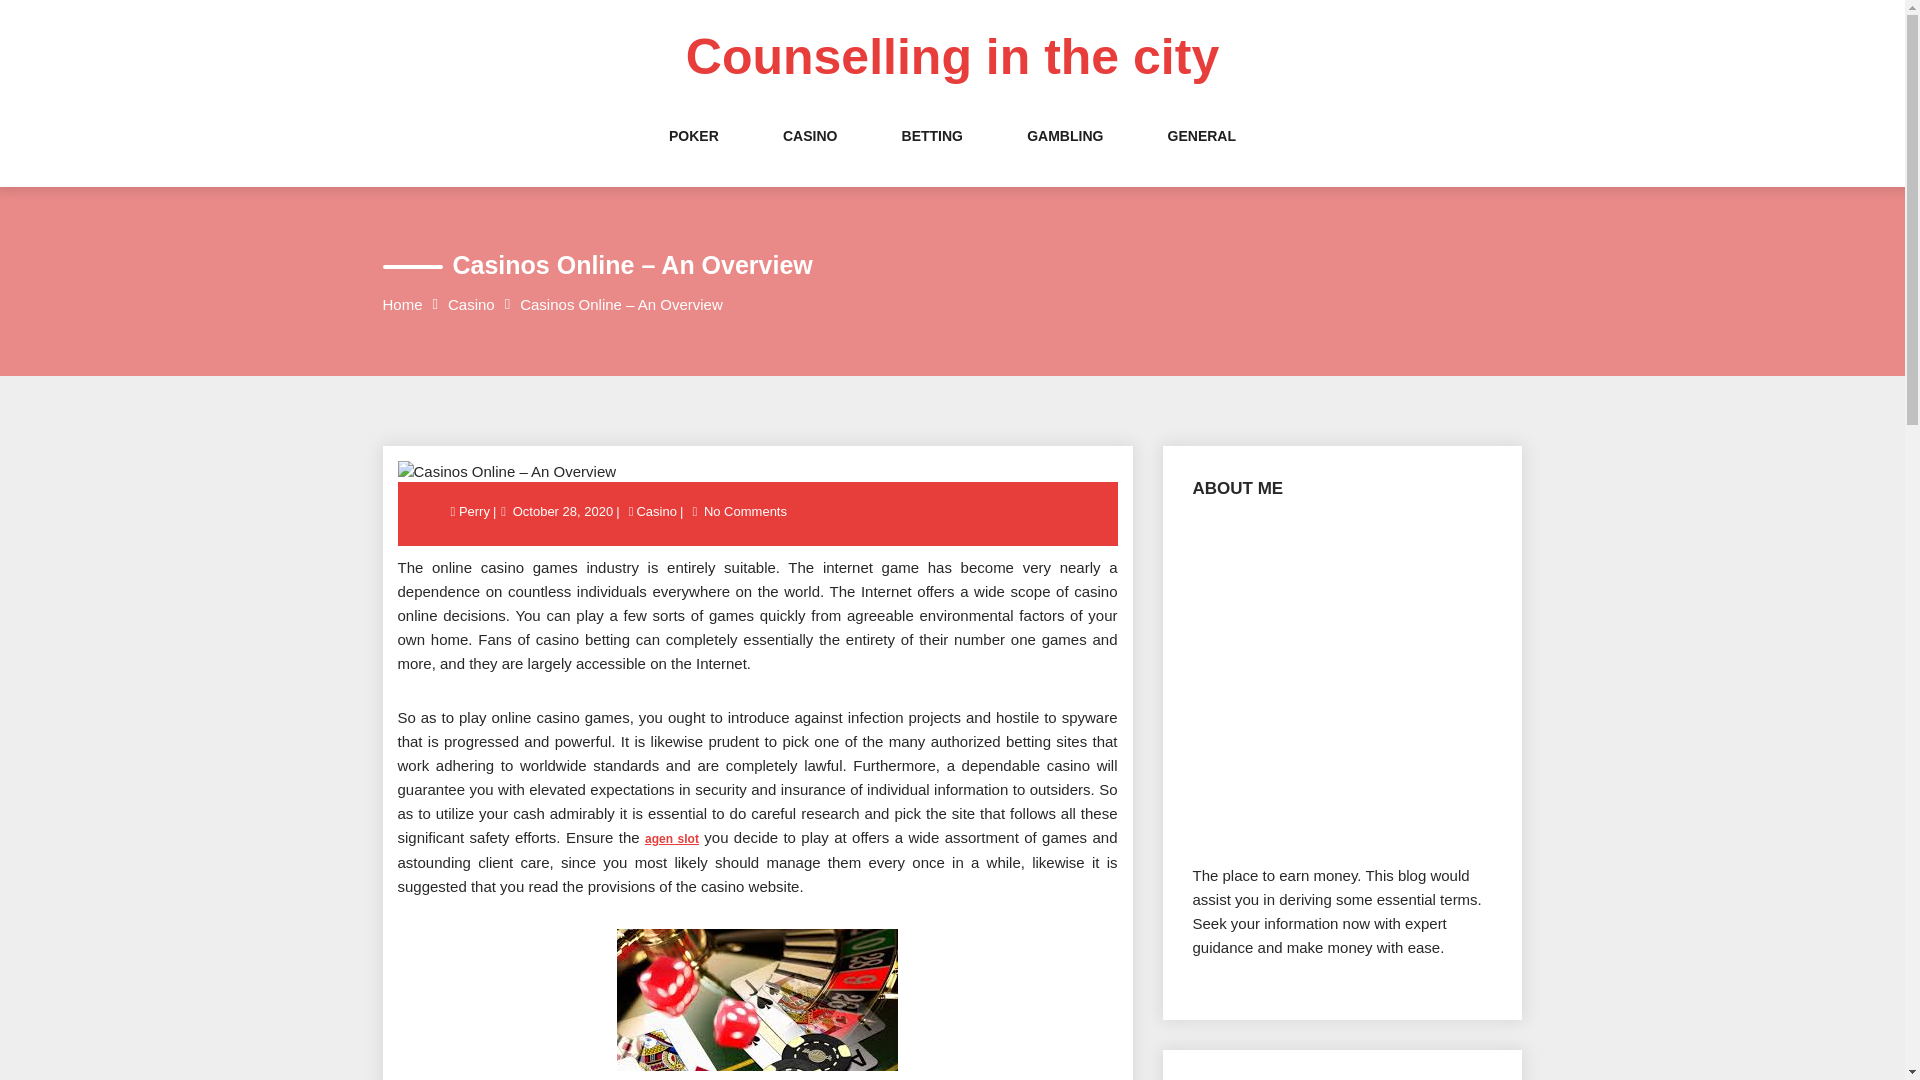 This screenshot has height=1080, width=1920. Describe the element at coordinates (402, 304) in the screenshot. I see `Home` at that location.